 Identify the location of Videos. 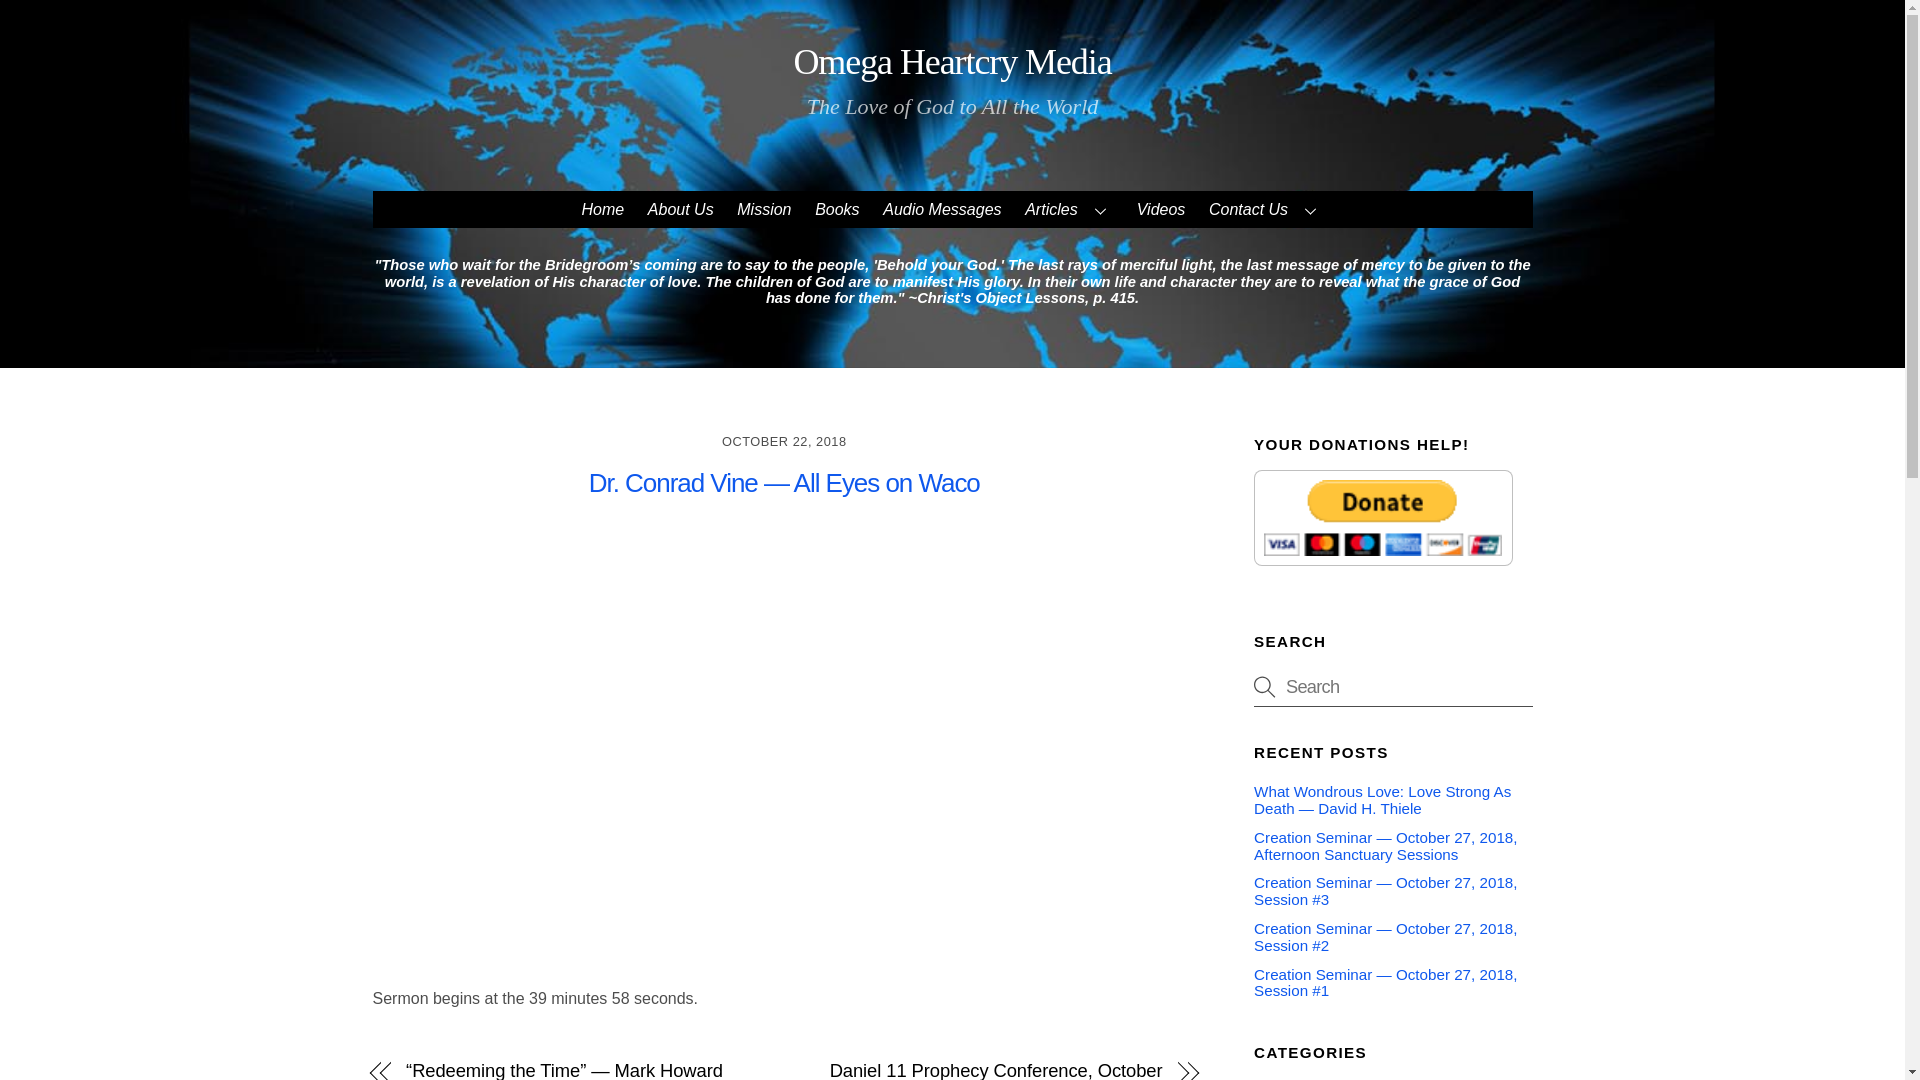
(1160, 209).